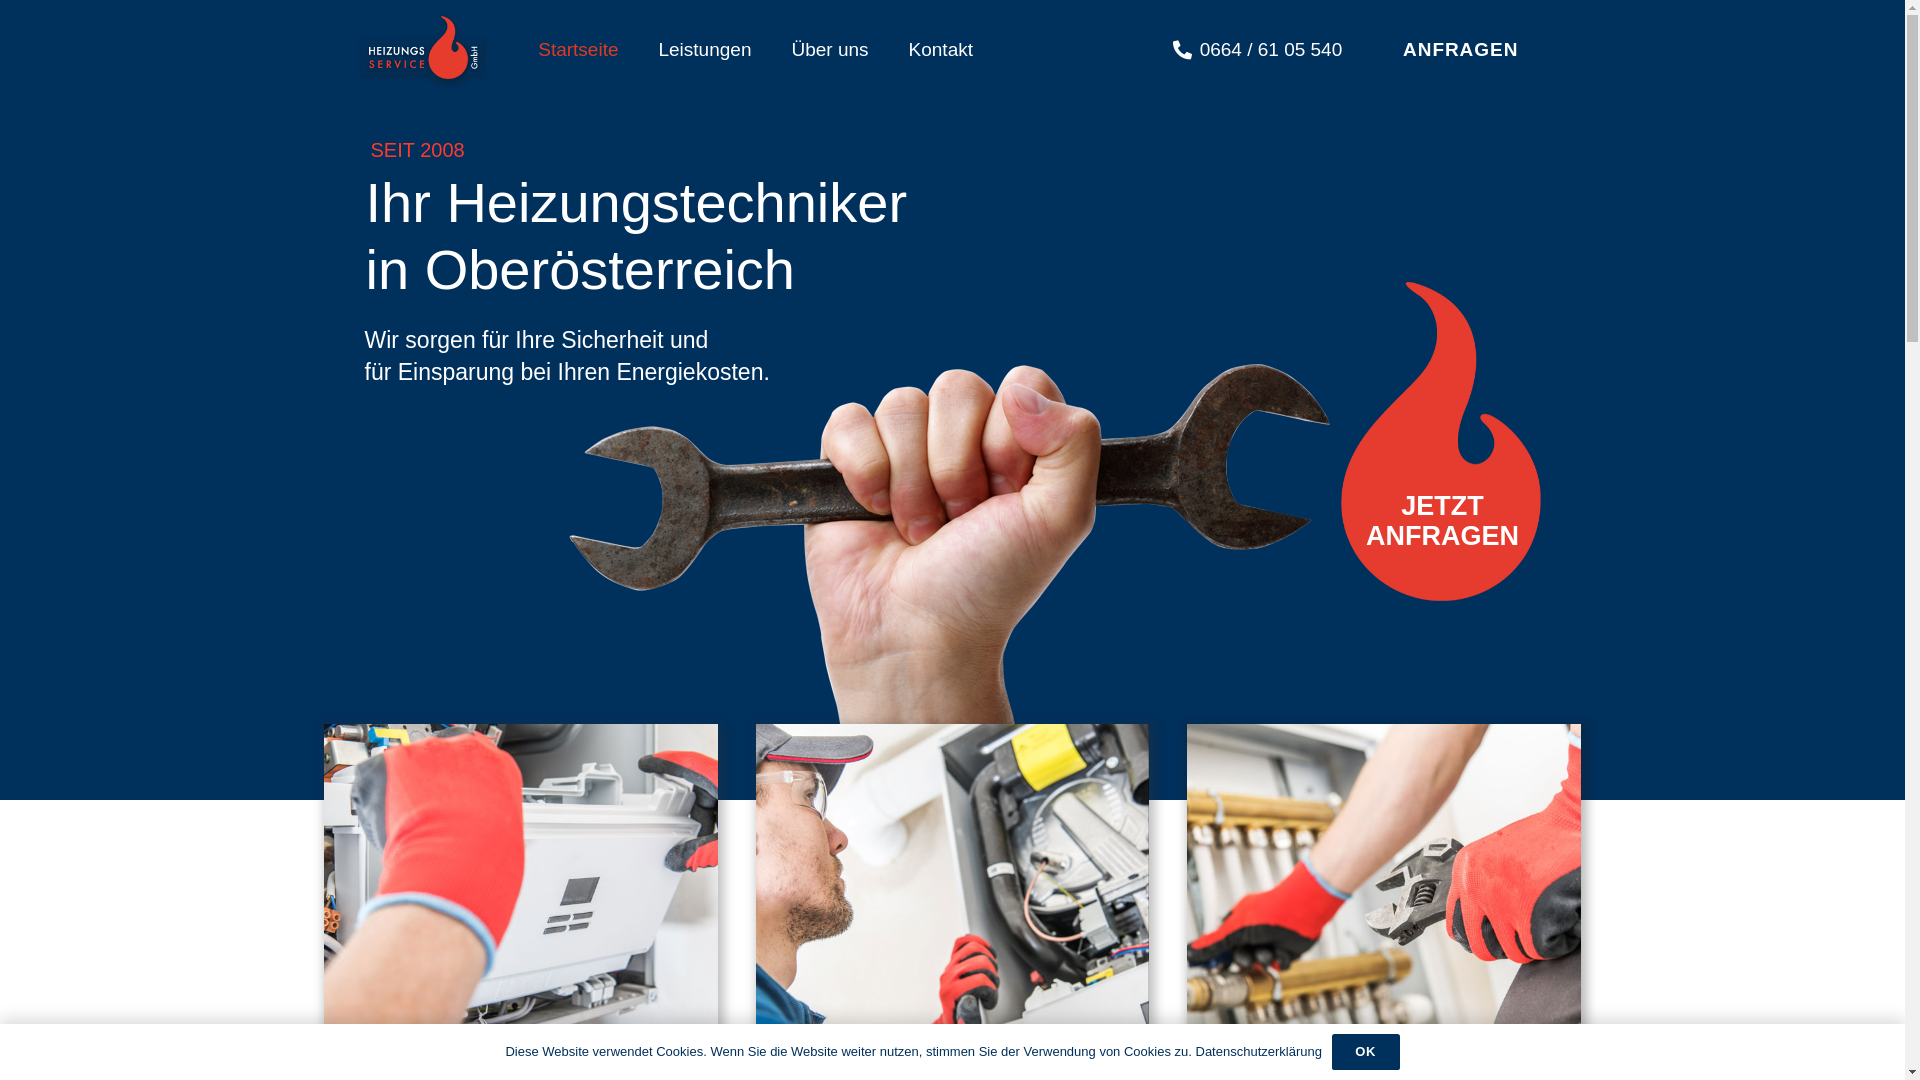 The image size is (1920, 1080). I want to click on JETZT
ANFRAGEN, so click(1434, 518).